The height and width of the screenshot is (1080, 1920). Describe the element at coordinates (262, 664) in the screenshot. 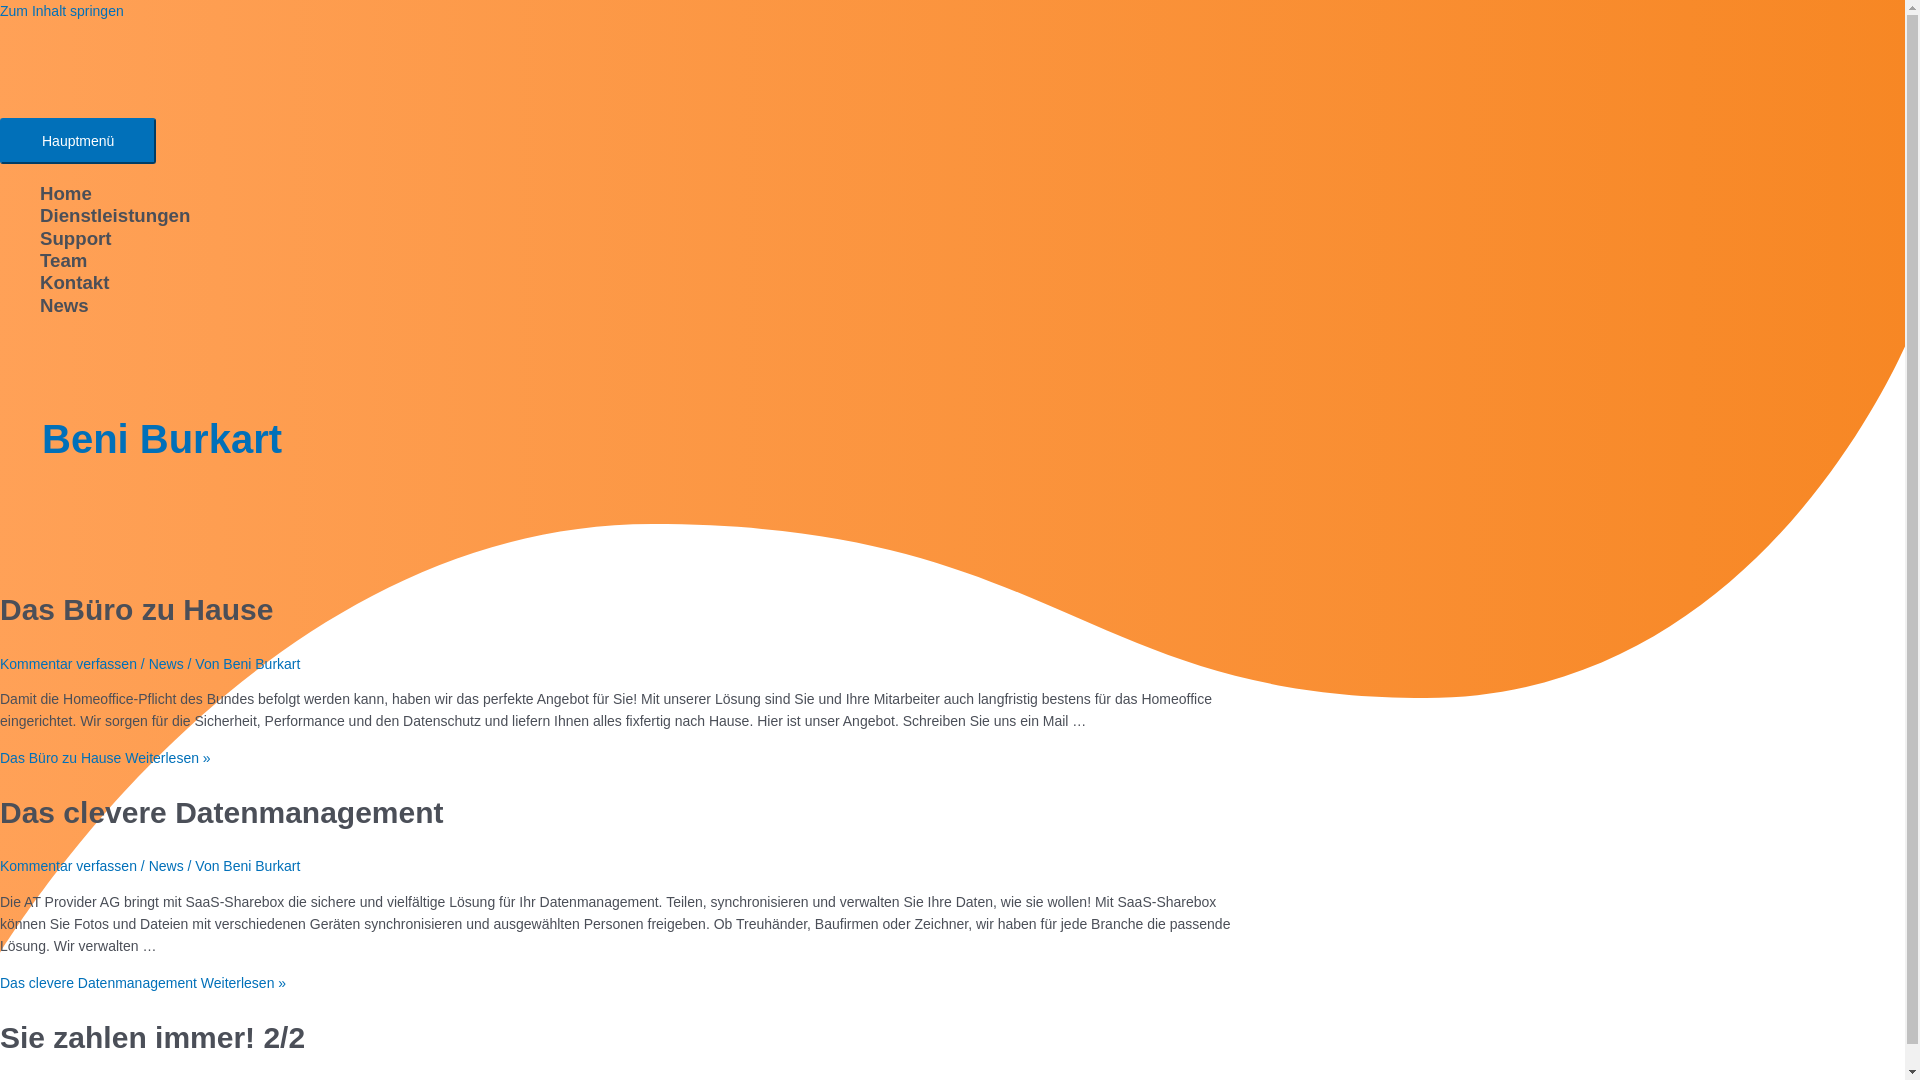

I see `Beni Burkart` at that location.